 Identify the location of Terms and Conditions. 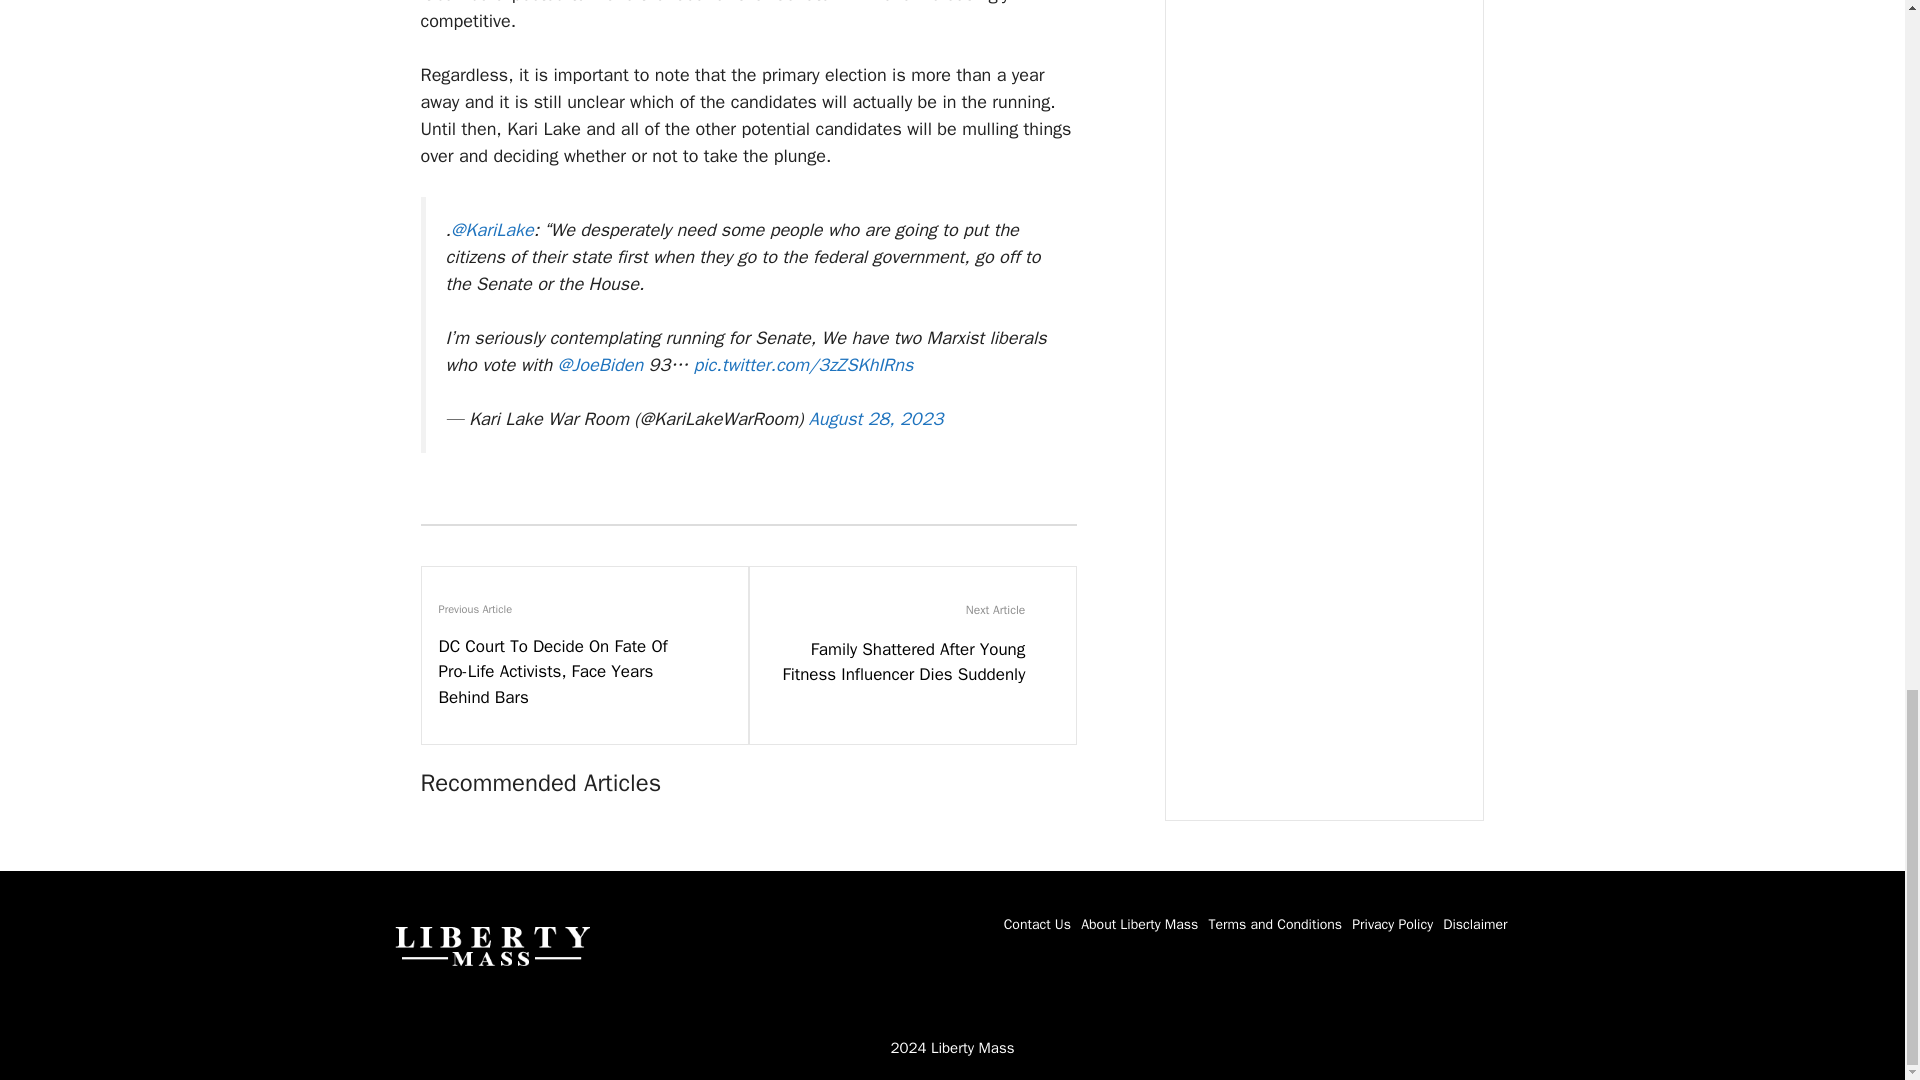
(1274, 924).